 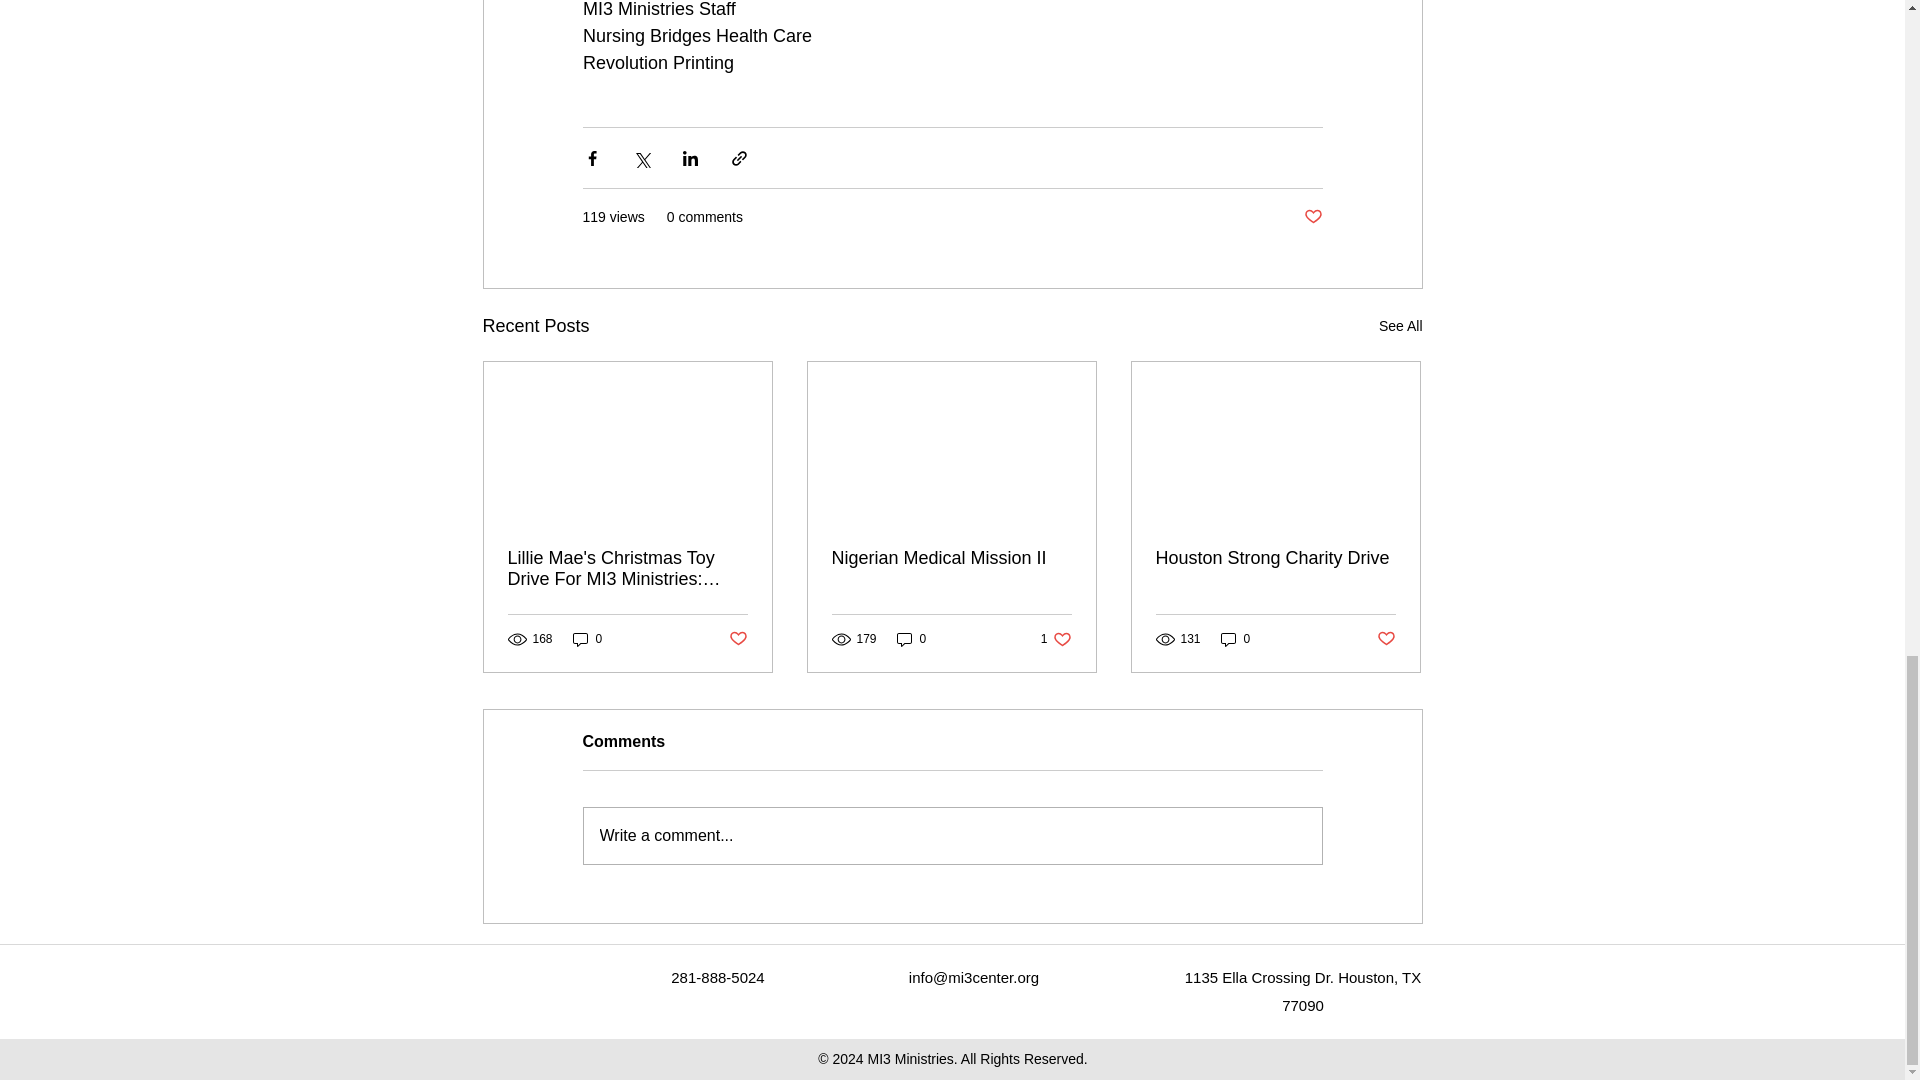 I want to click on 0, so click(x=912, y=638).